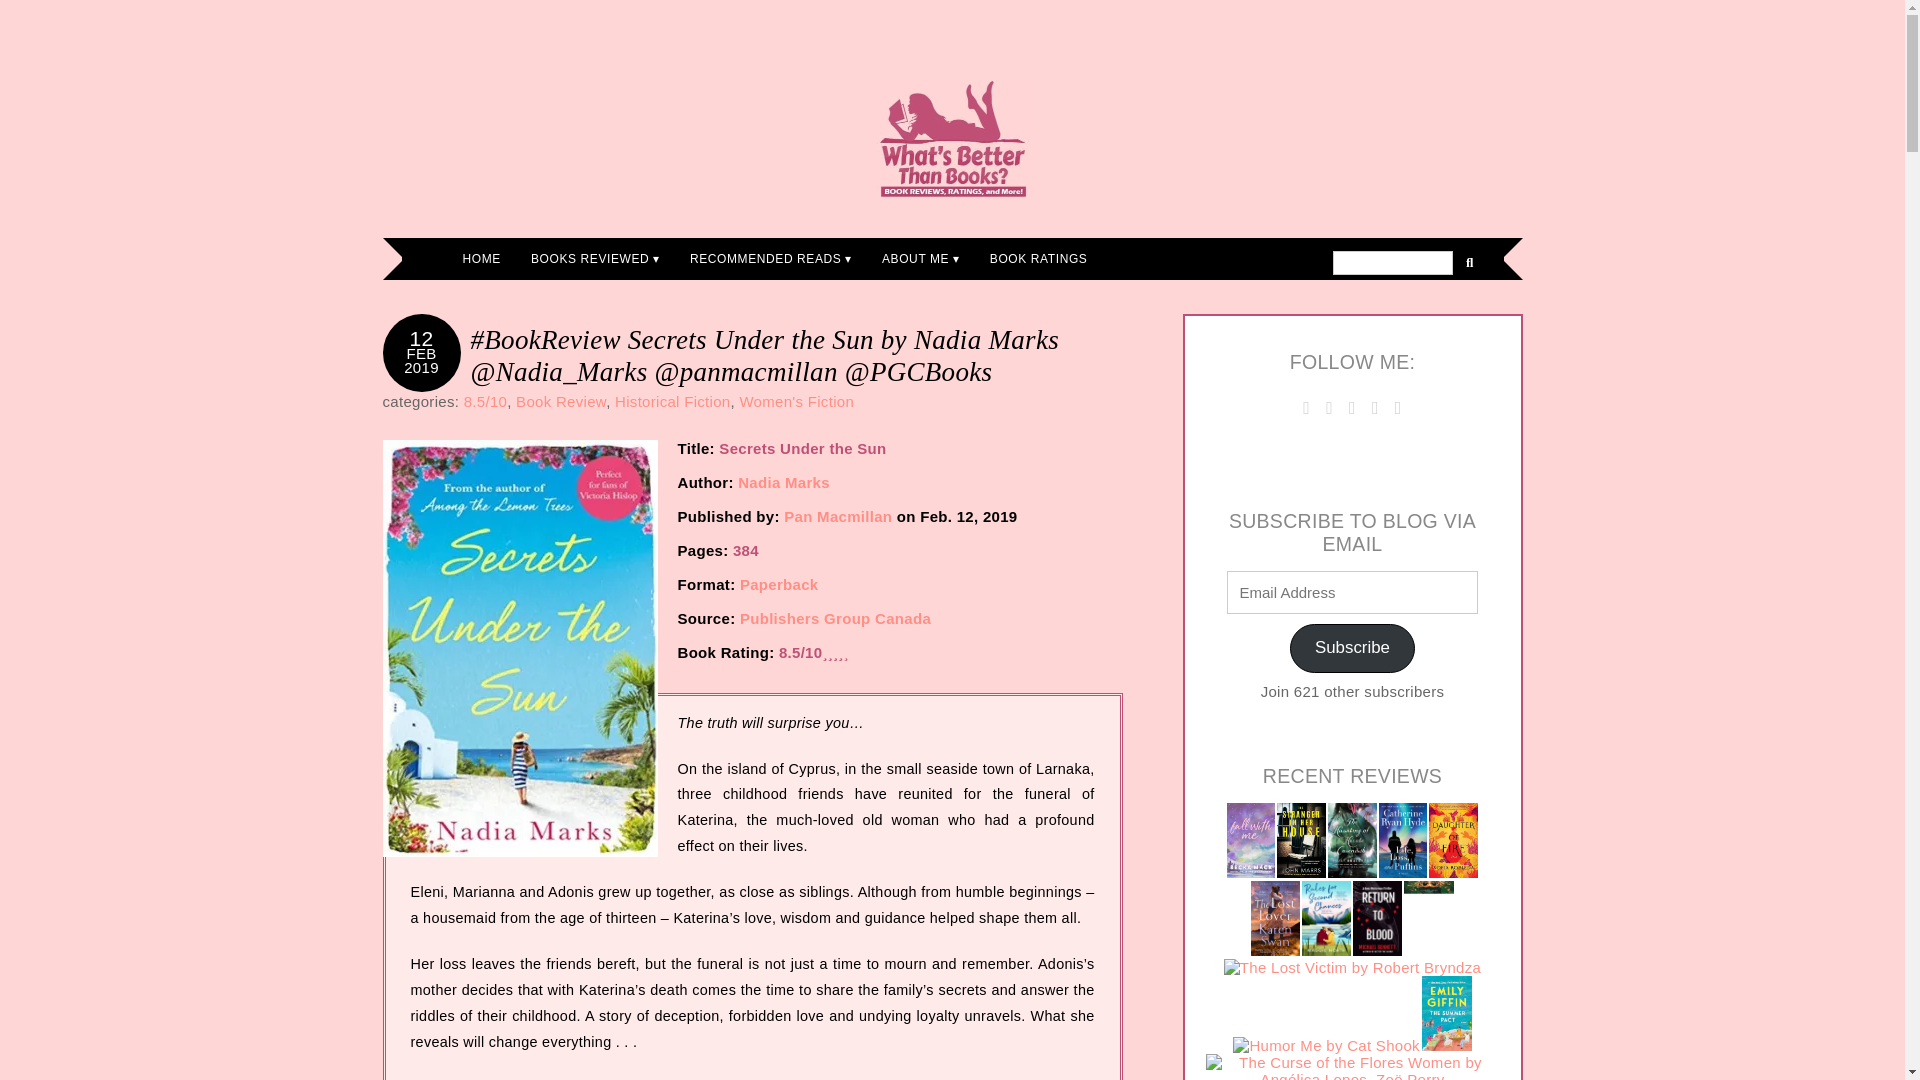 The width and height of the screenshot is (1920, 1080). What do you see at coordinates (921, 258) in the screenshot?
I see `ABOUT ME` at bounding box center [921, 258].